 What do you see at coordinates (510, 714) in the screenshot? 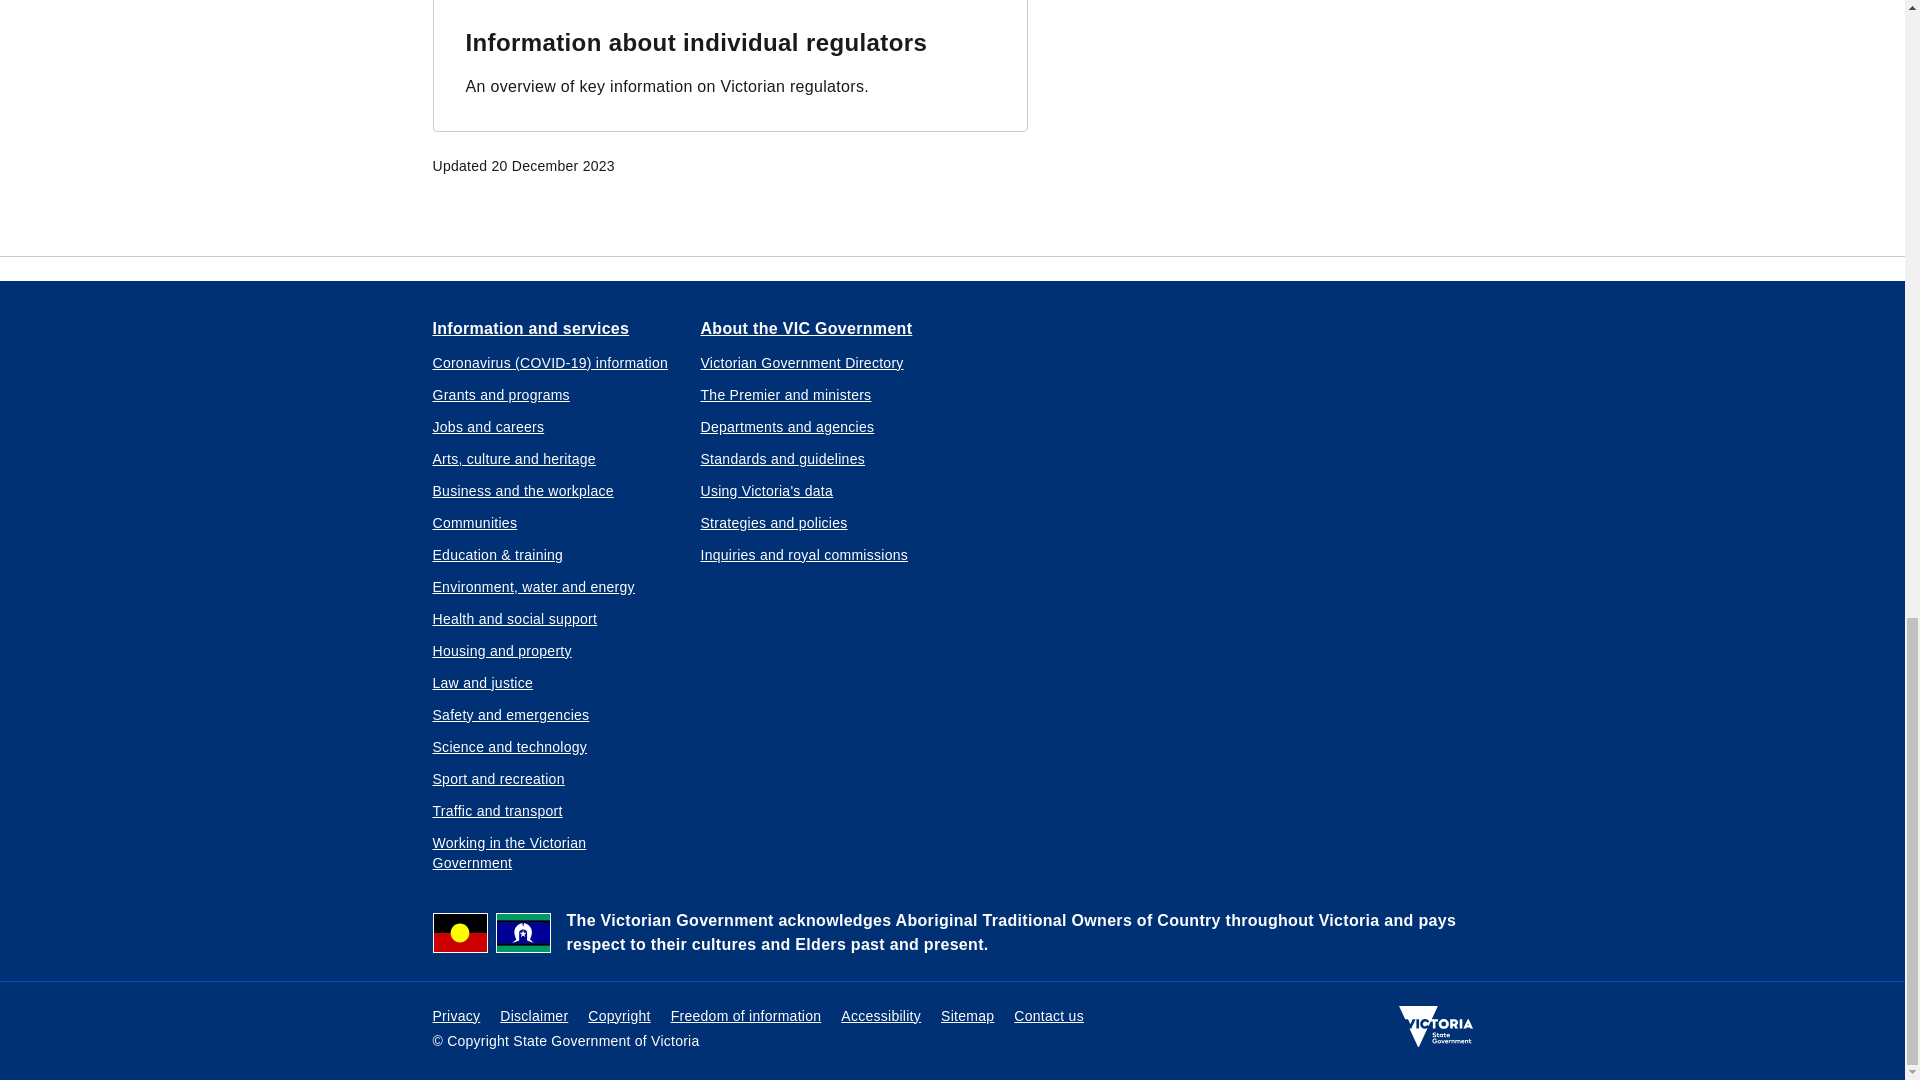
I see `Safety and emergencies` at bounding box center [510, 714].